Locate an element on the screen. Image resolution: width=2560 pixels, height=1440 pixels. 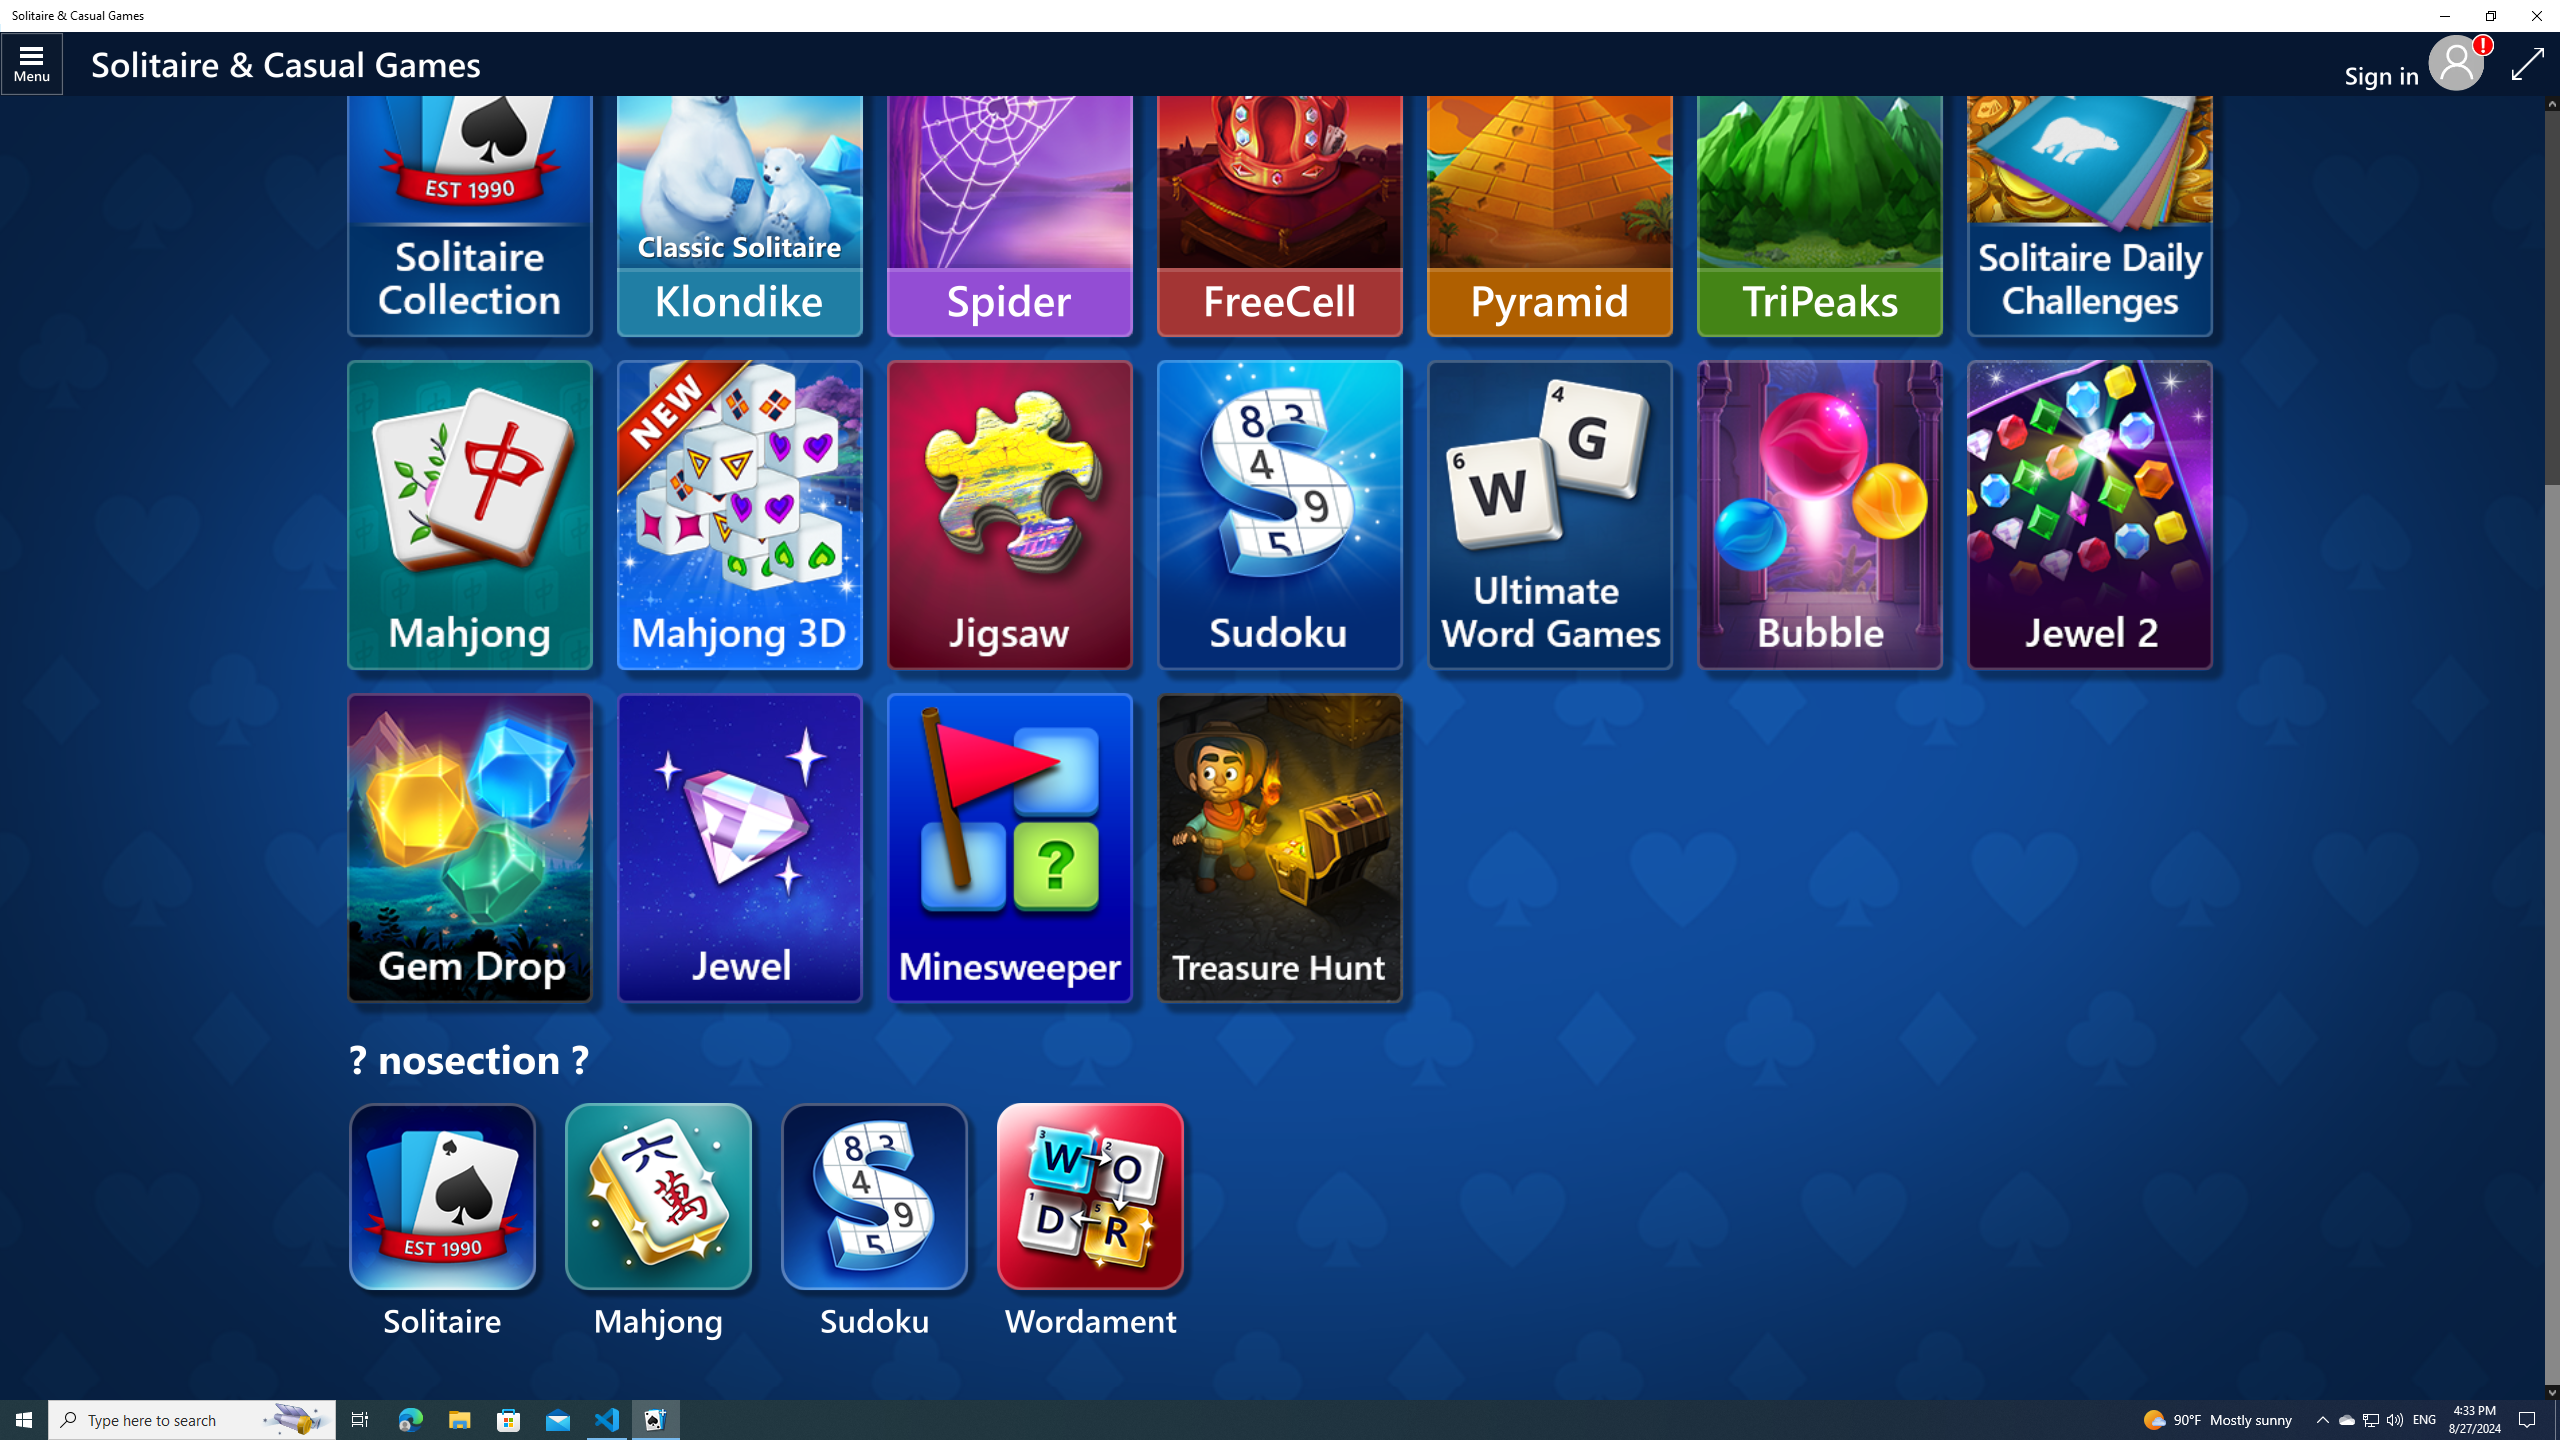
Solitaire & Casual Games - 1 running window is located at coordinates (656, 1420).